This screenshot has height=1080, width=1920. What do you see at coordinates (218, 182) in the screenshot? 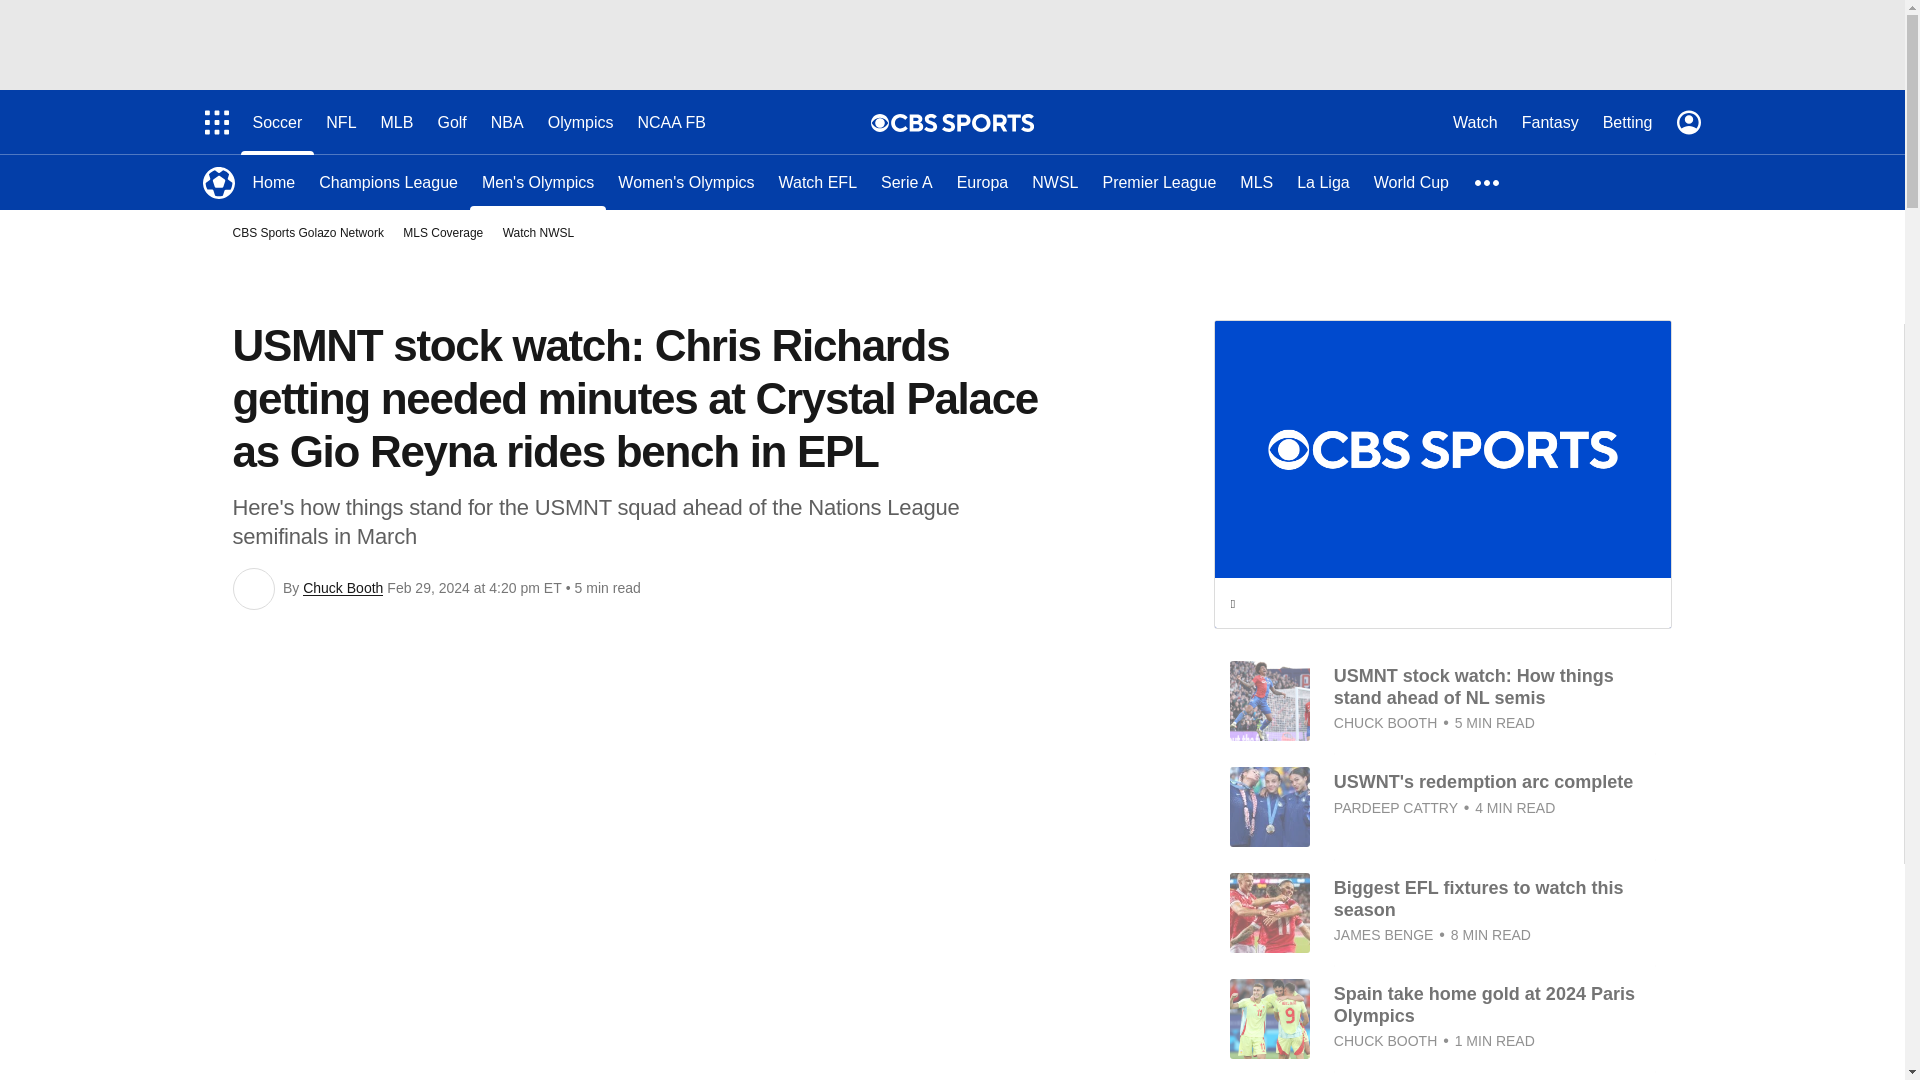
I see `SportsSoccer` at bounding box center [218, 182].